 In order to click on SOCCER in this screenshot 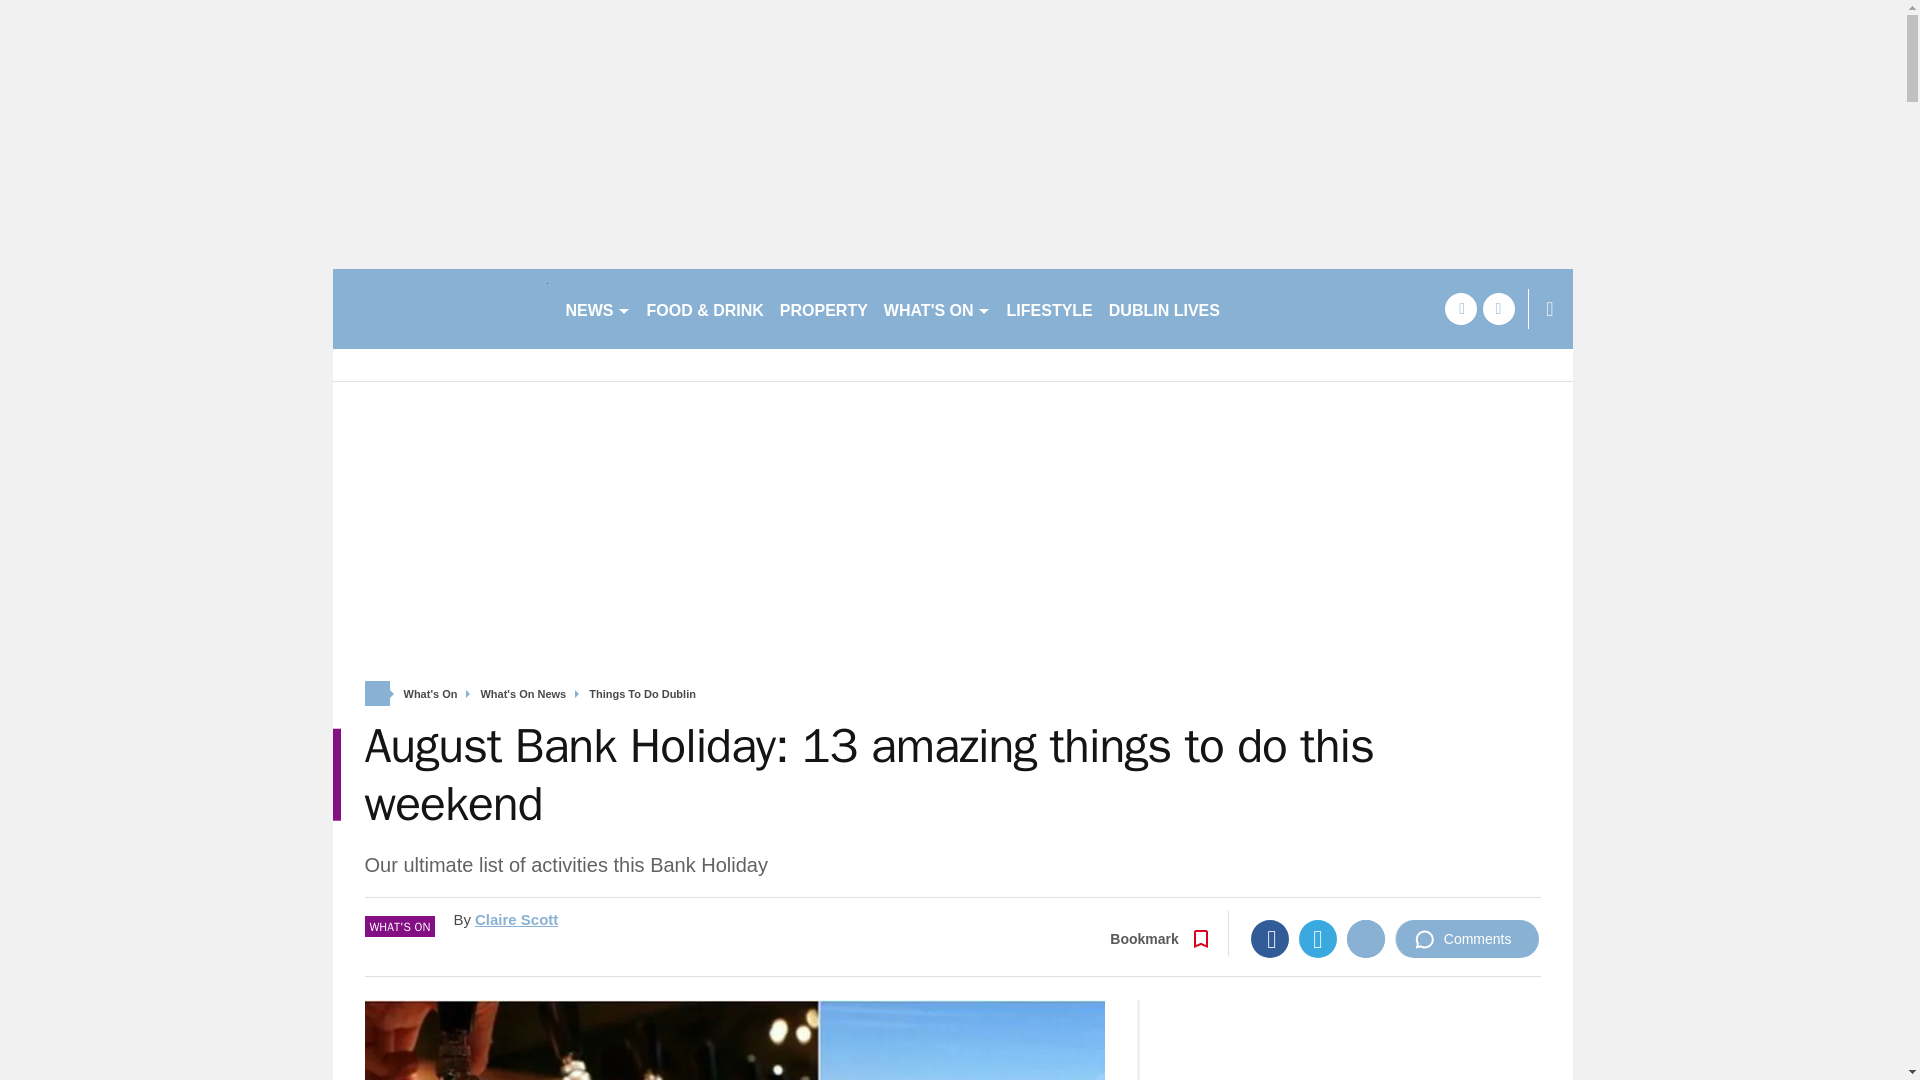, I will do `click(1270, 308)`.